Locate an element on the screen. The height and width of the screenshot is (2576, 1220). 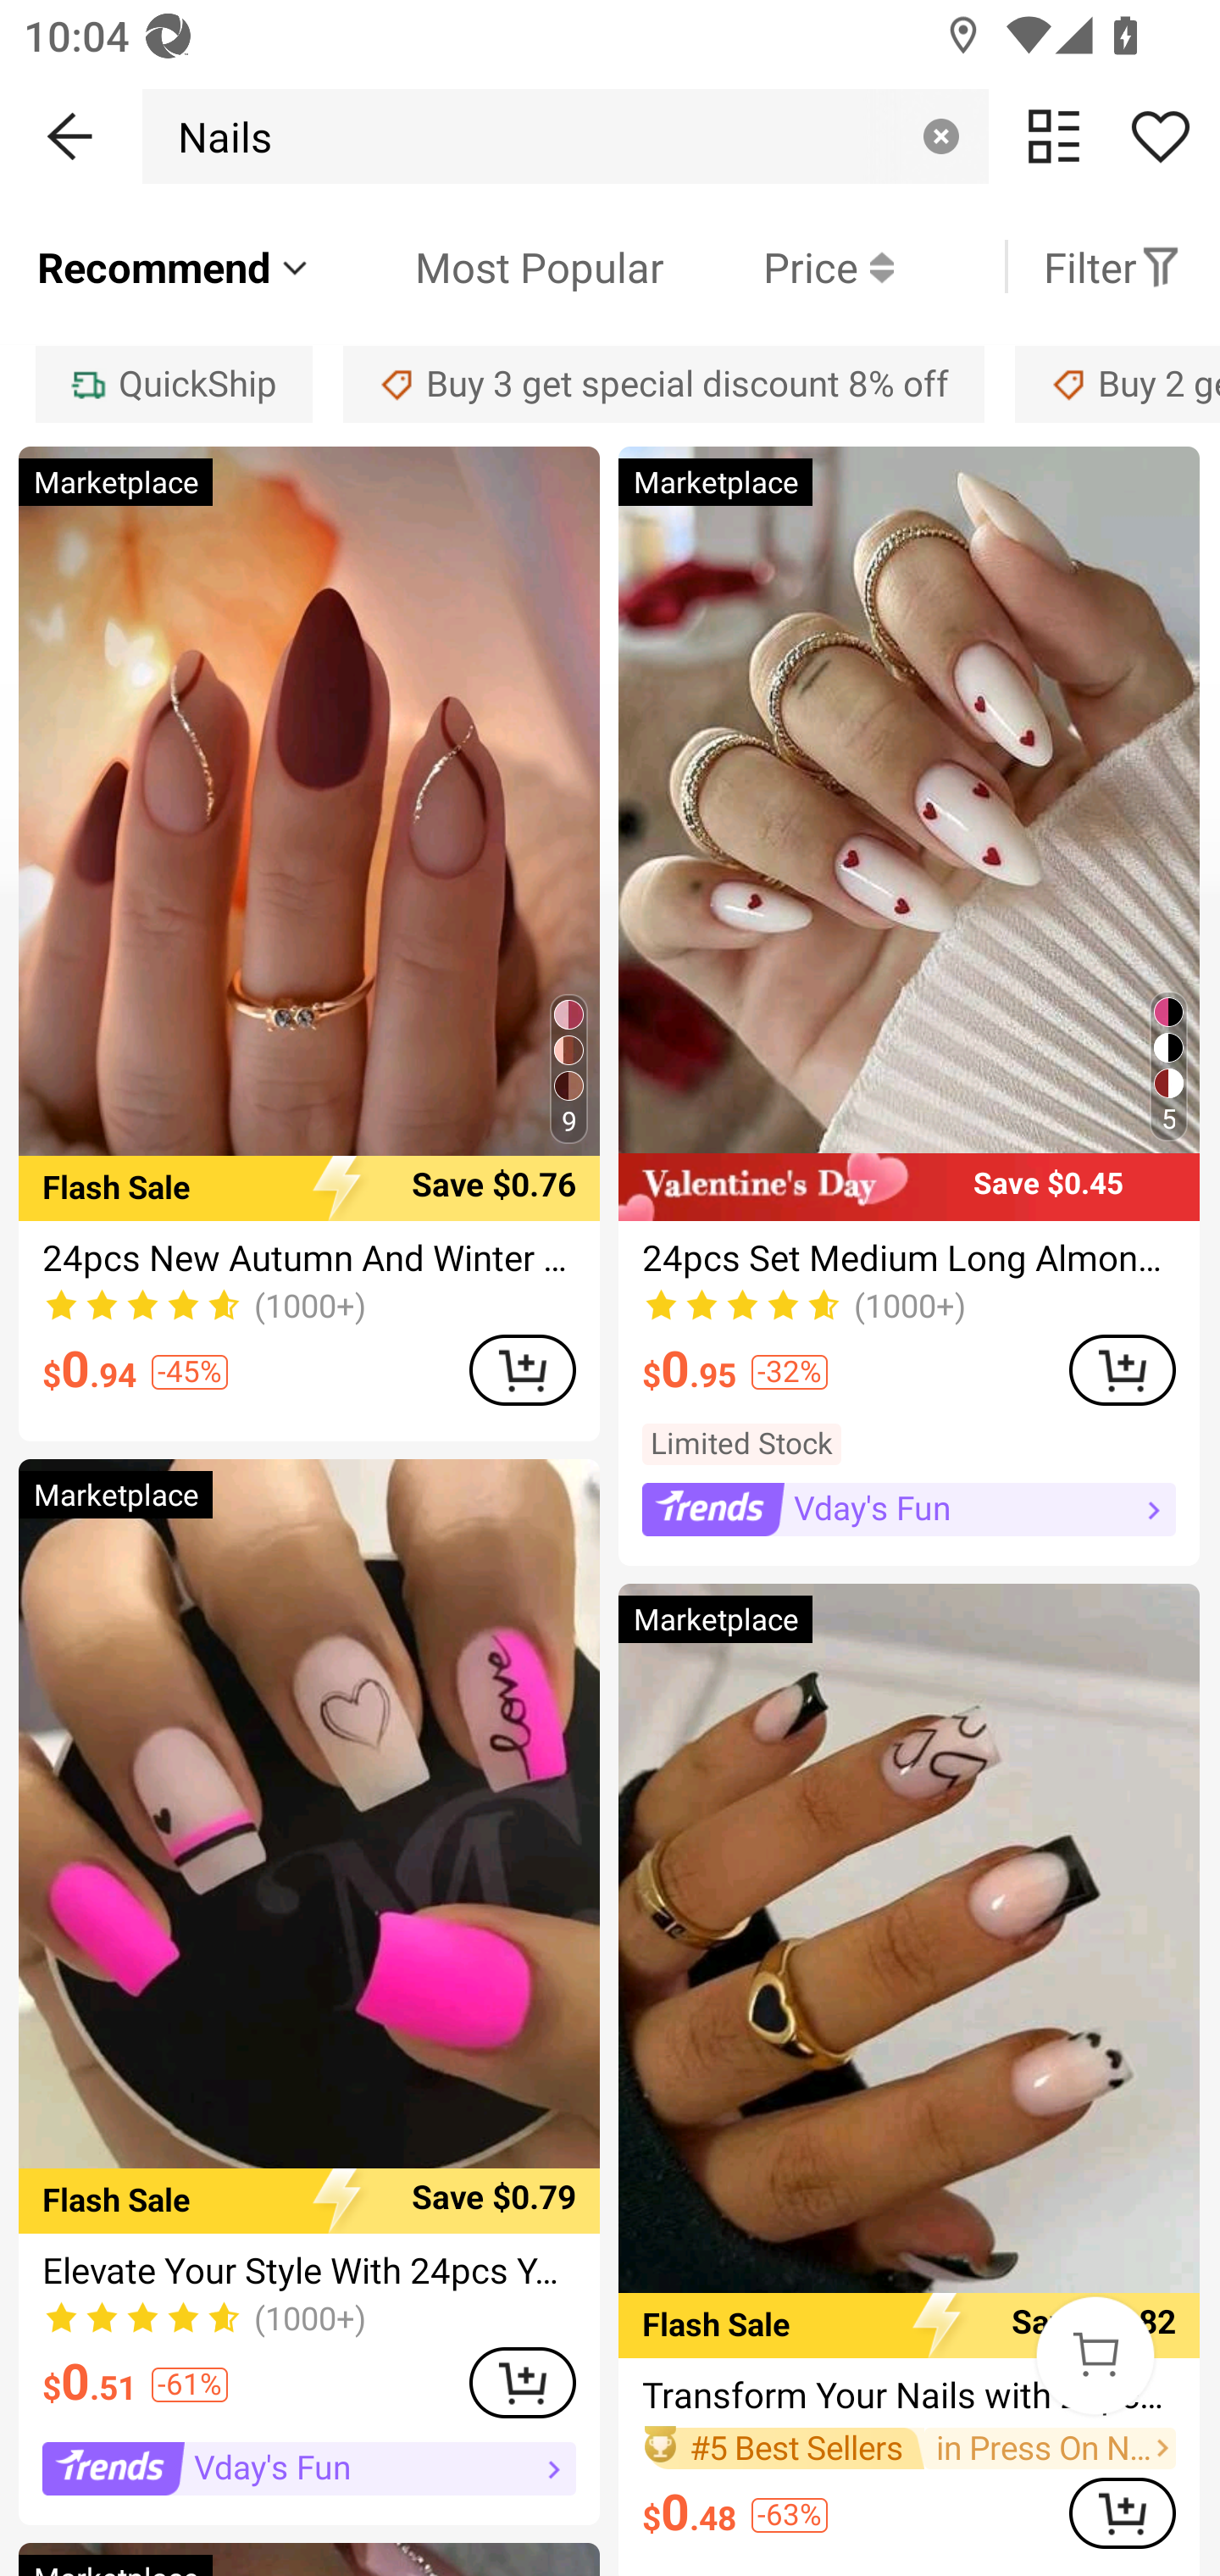
Buy 3 get special discount 8% off is located at coordinates (663, 383).